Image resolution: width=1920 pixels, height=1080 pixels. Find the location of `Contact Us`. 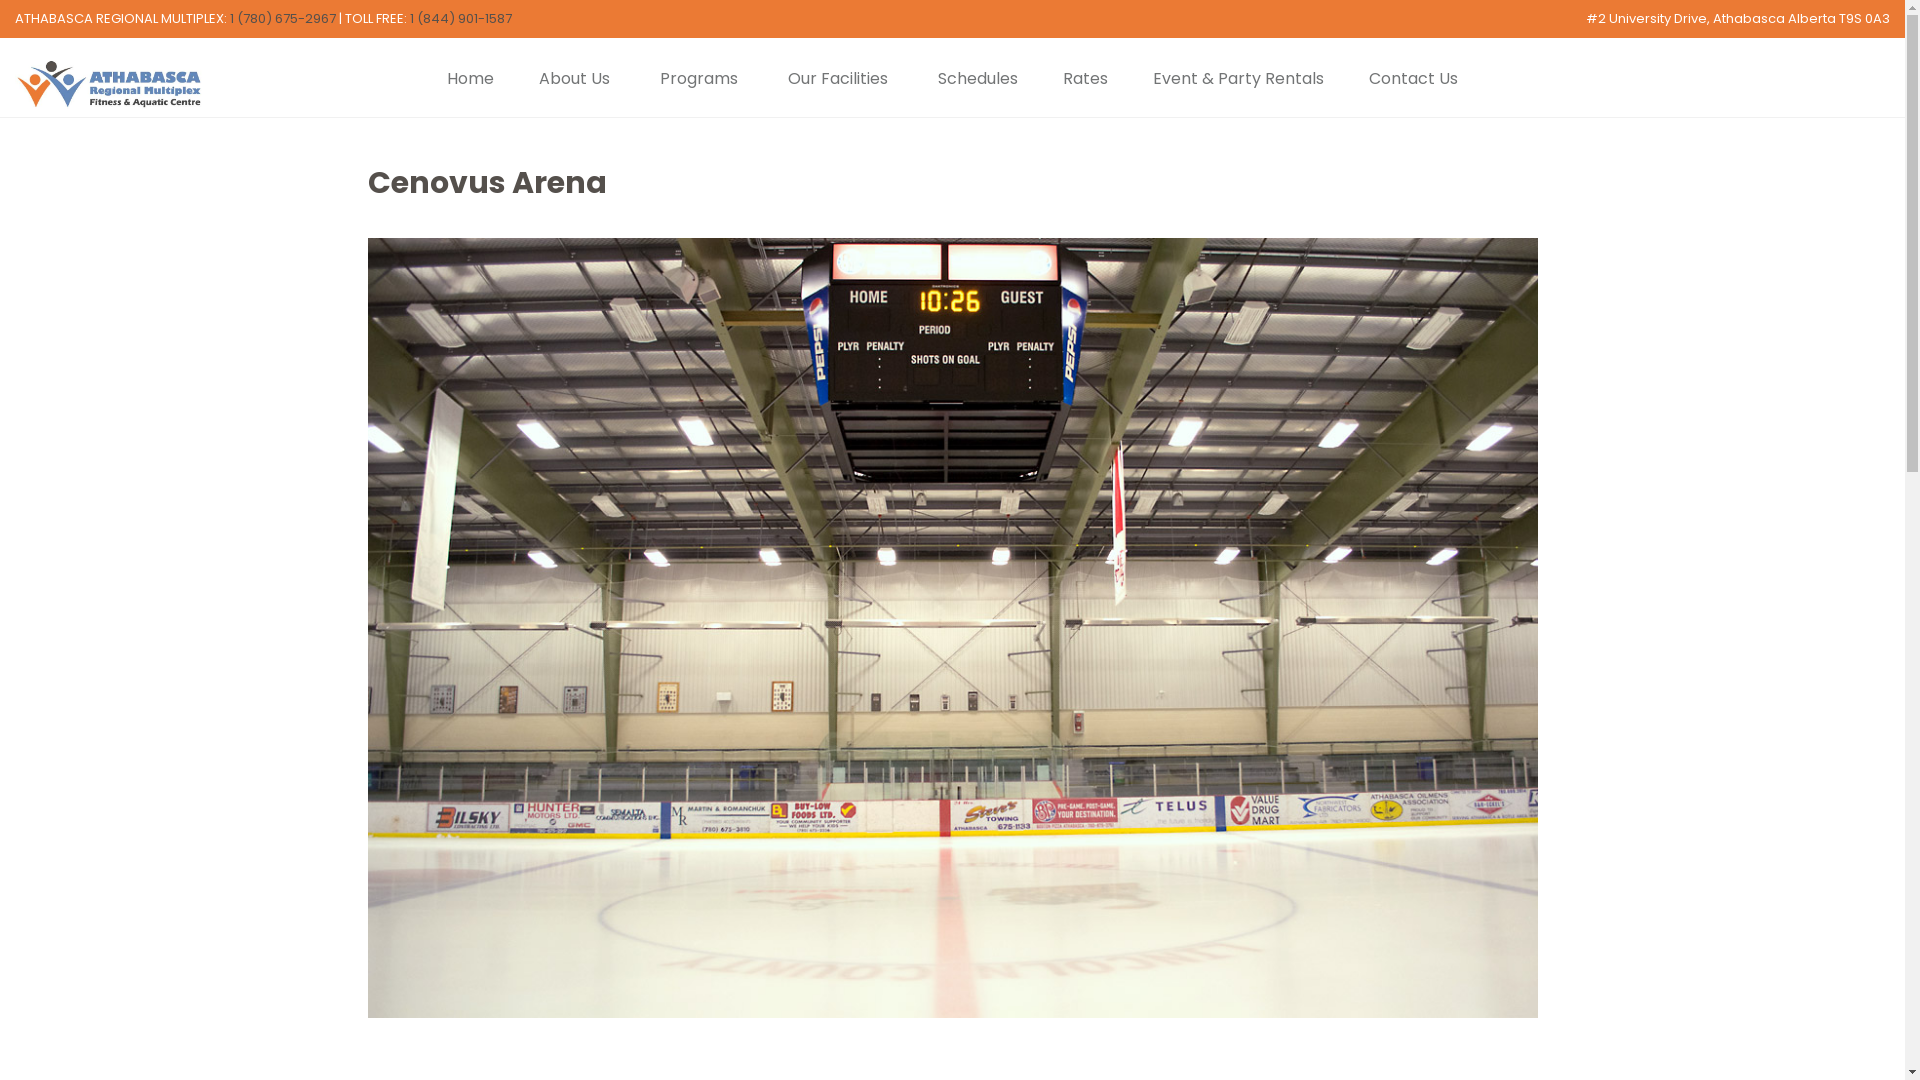

Contact Us is located at coordinates (1414, 78).